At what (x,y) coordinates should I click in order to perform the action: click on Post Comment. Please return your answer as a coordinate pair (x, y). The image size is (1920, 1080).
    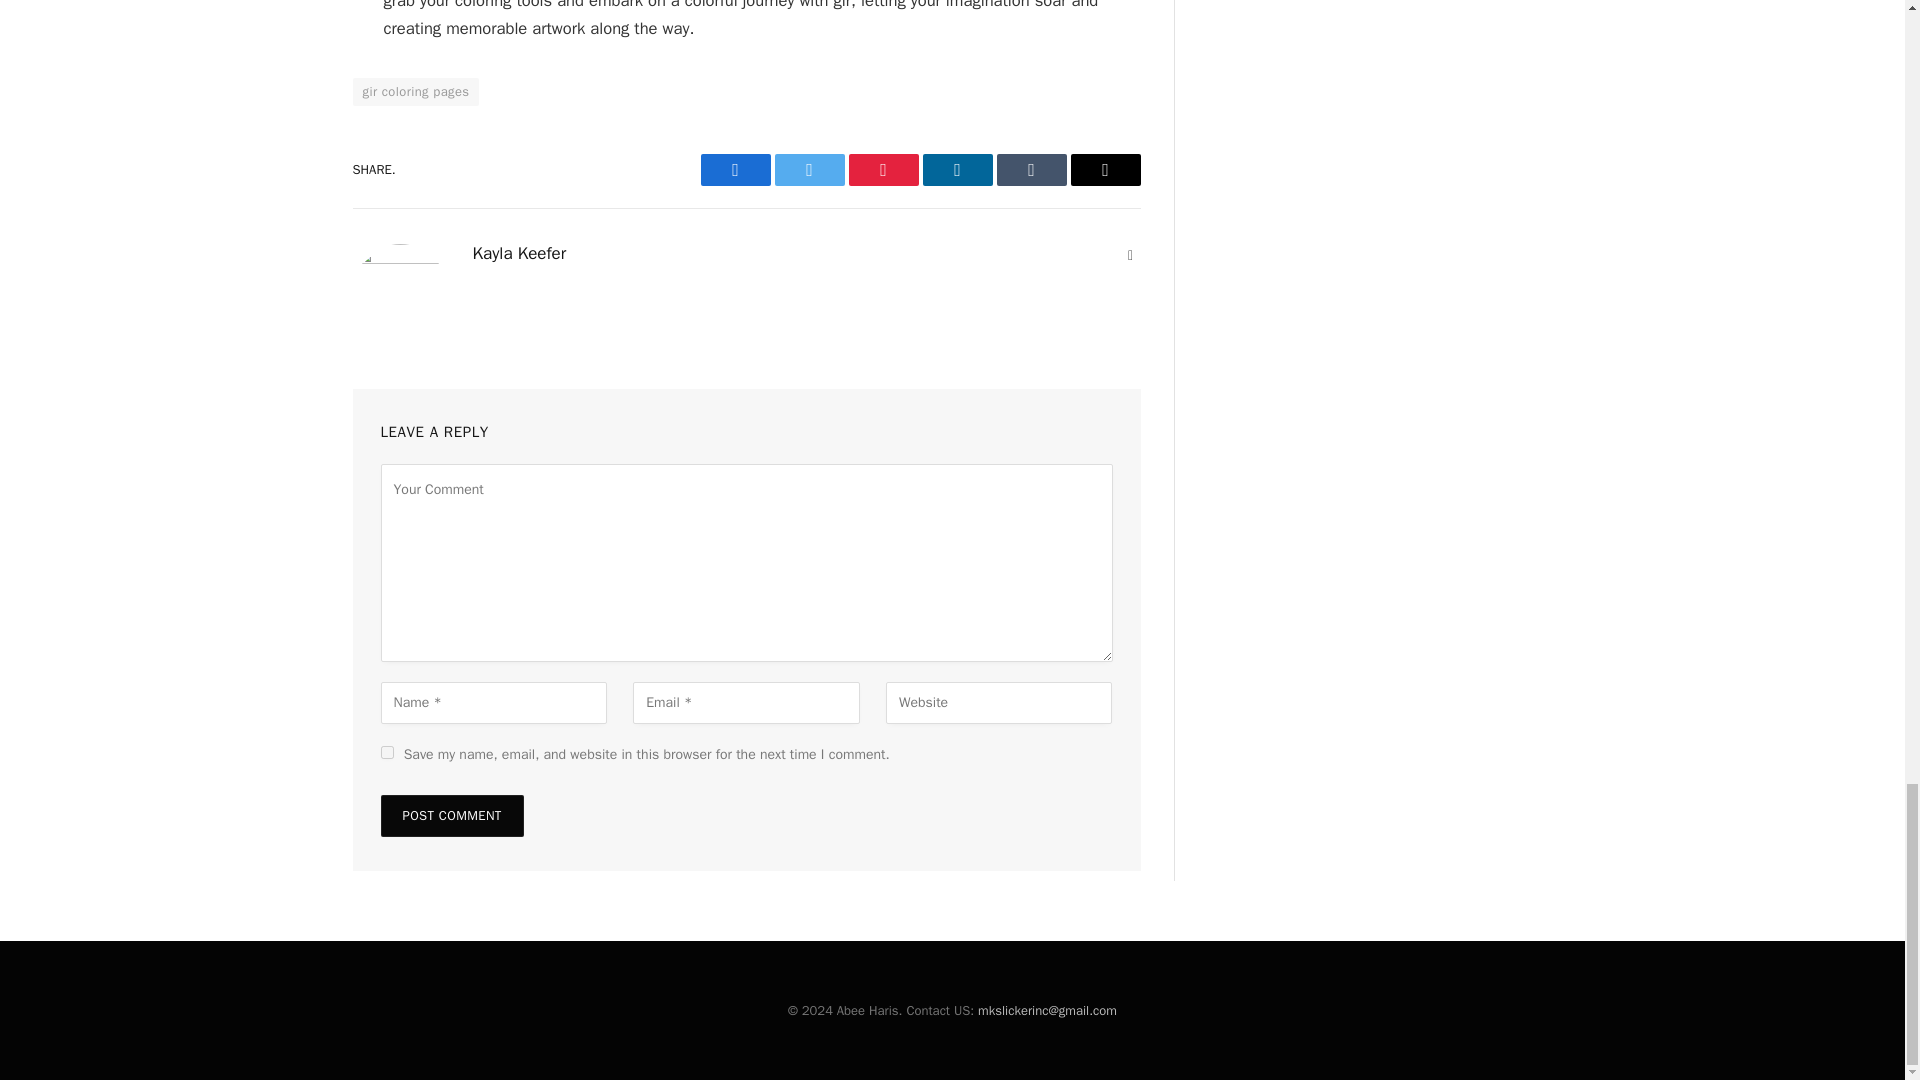
    Looking at the image, I should click on (451, 816).